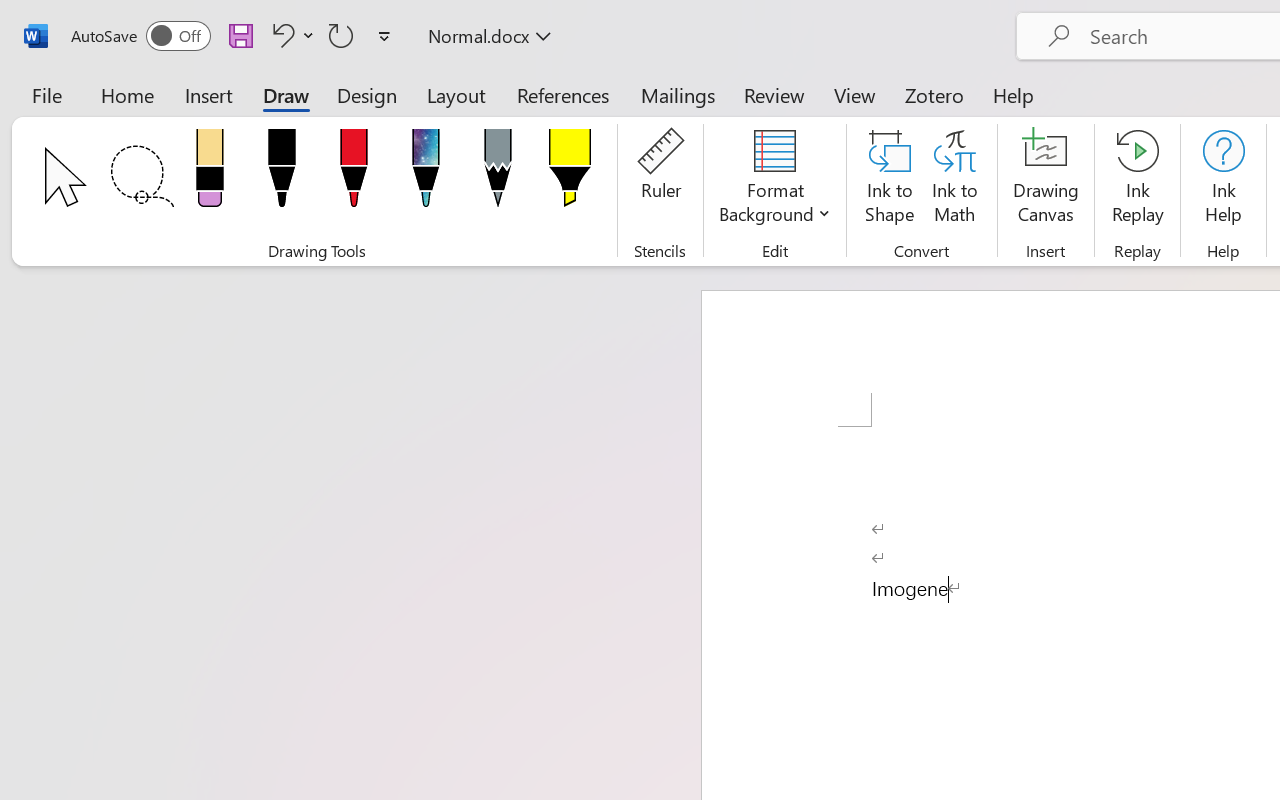  I want to click on Drawing Canvas, so click(1046, 180).